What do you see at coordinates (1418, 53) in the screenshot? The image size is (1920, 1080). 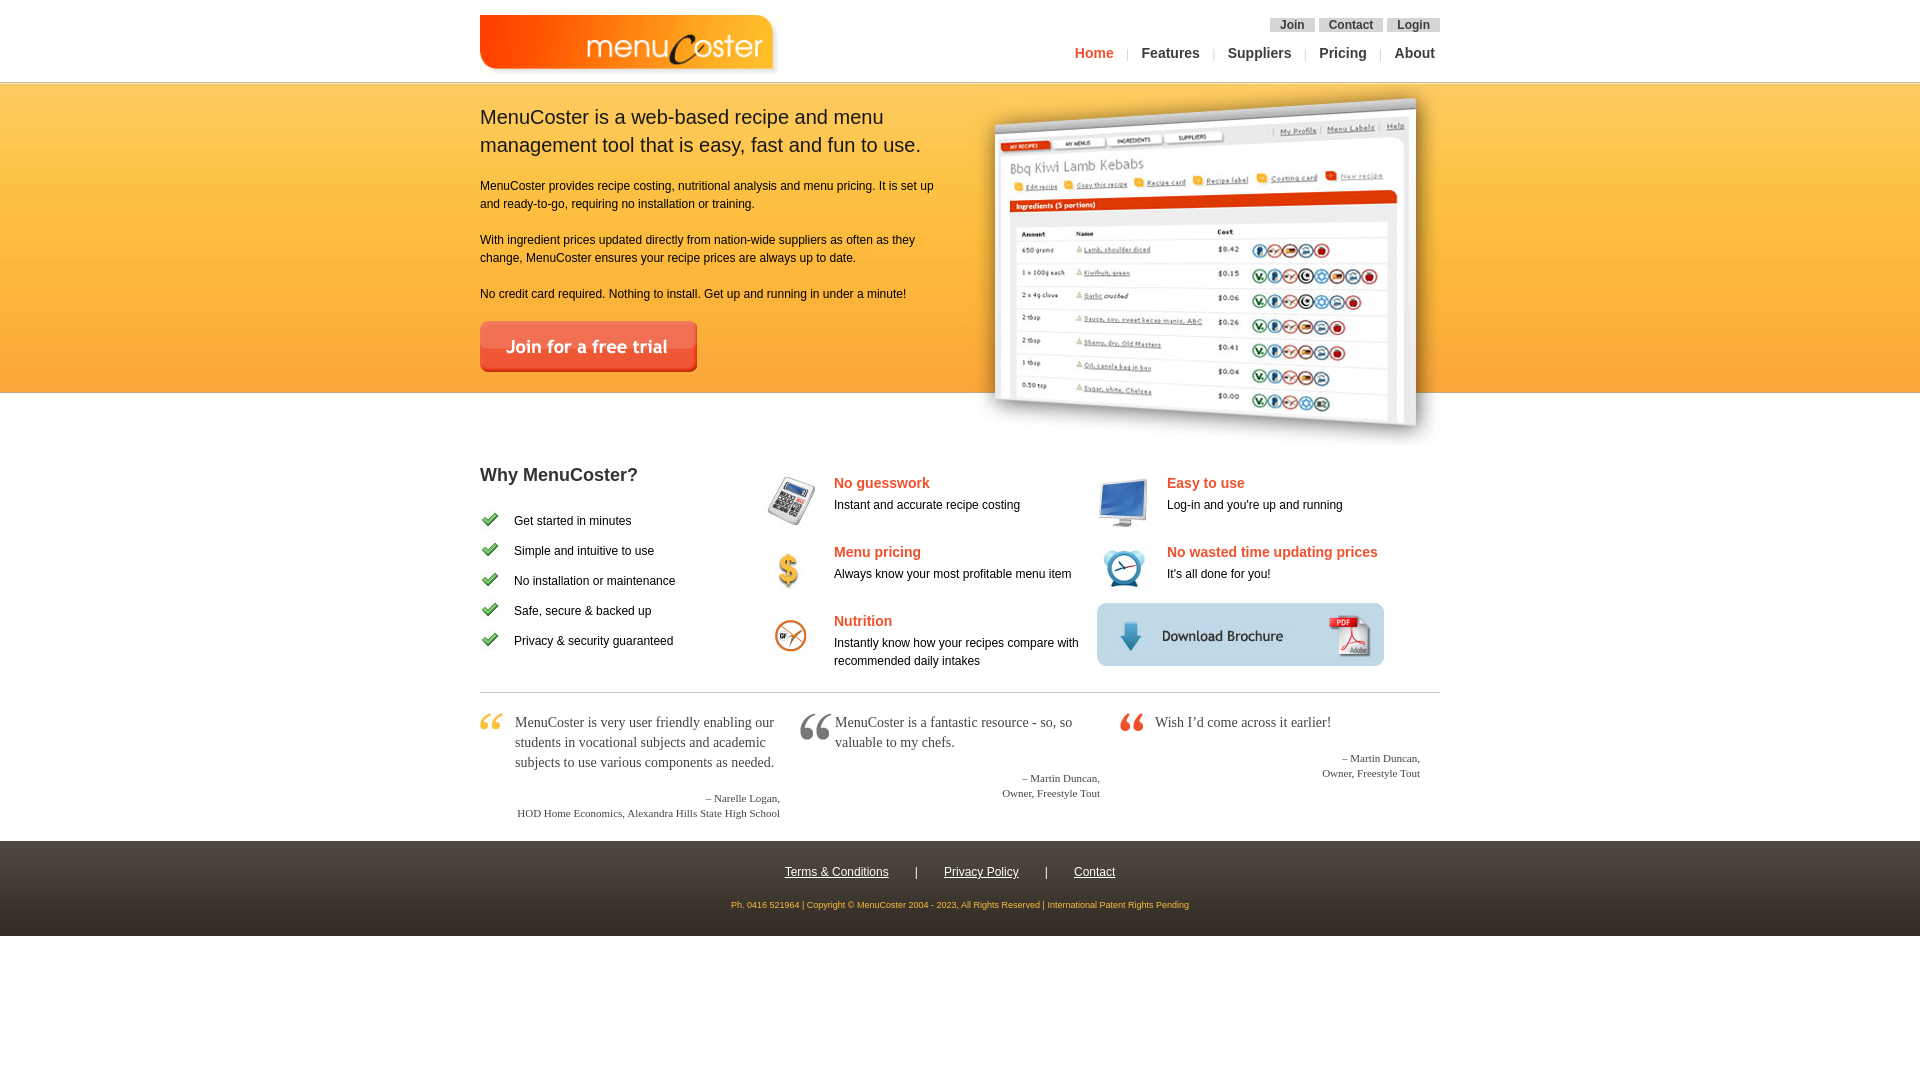 I see `About` at bounding box center [1418, 53].